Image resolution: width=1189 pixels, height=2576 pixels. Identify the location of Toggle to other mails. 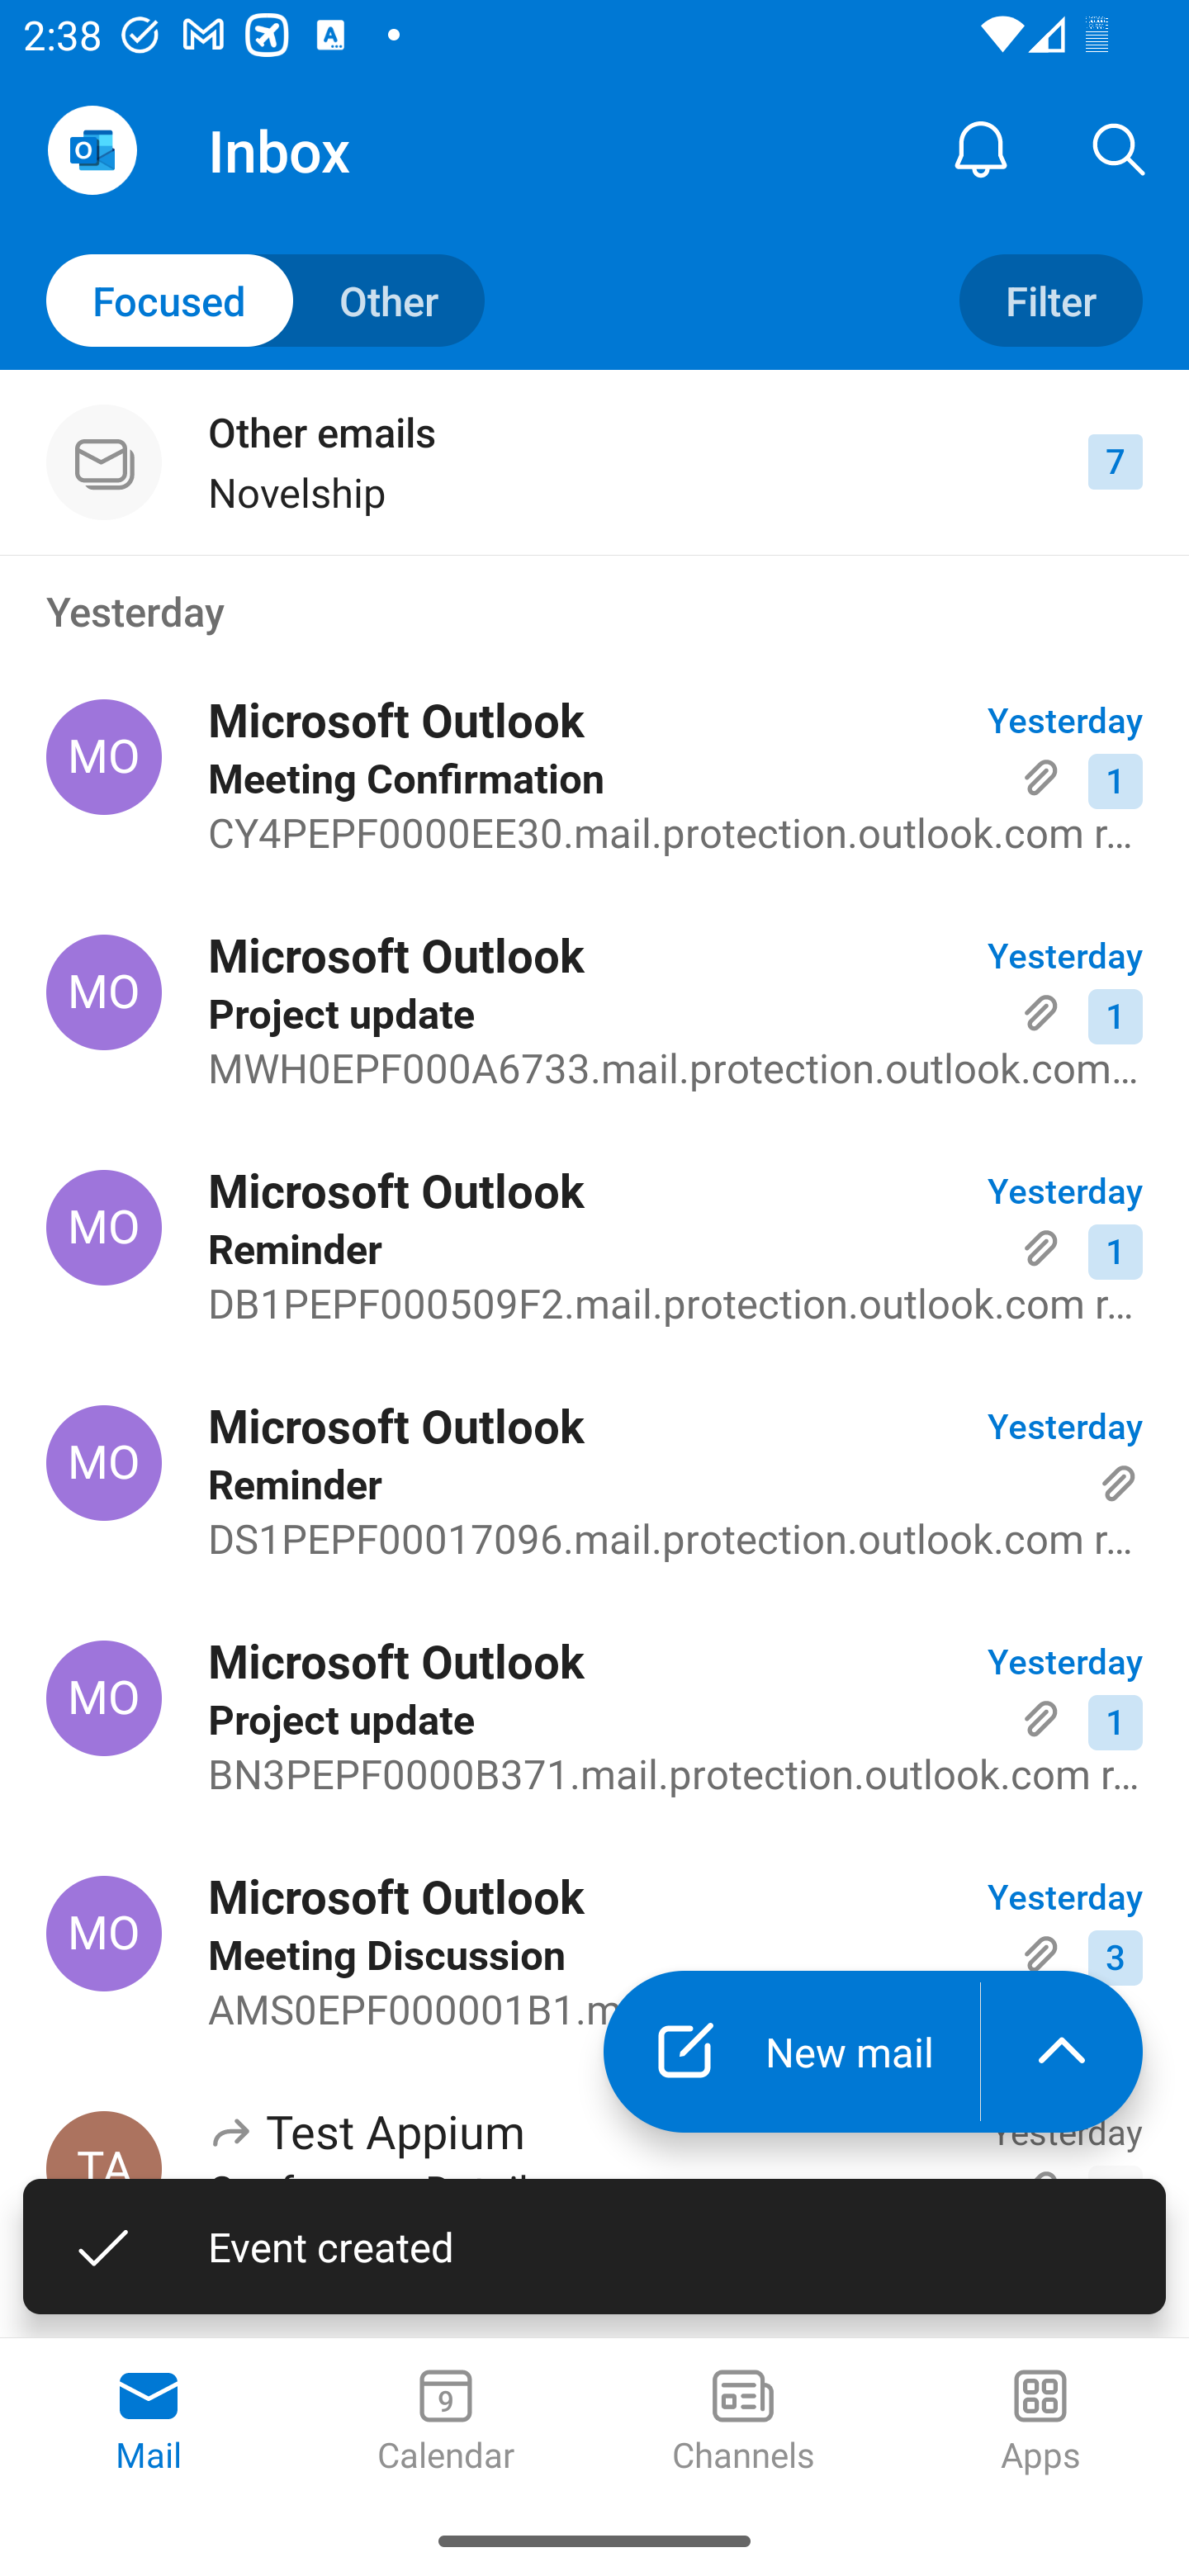
(266, 301).